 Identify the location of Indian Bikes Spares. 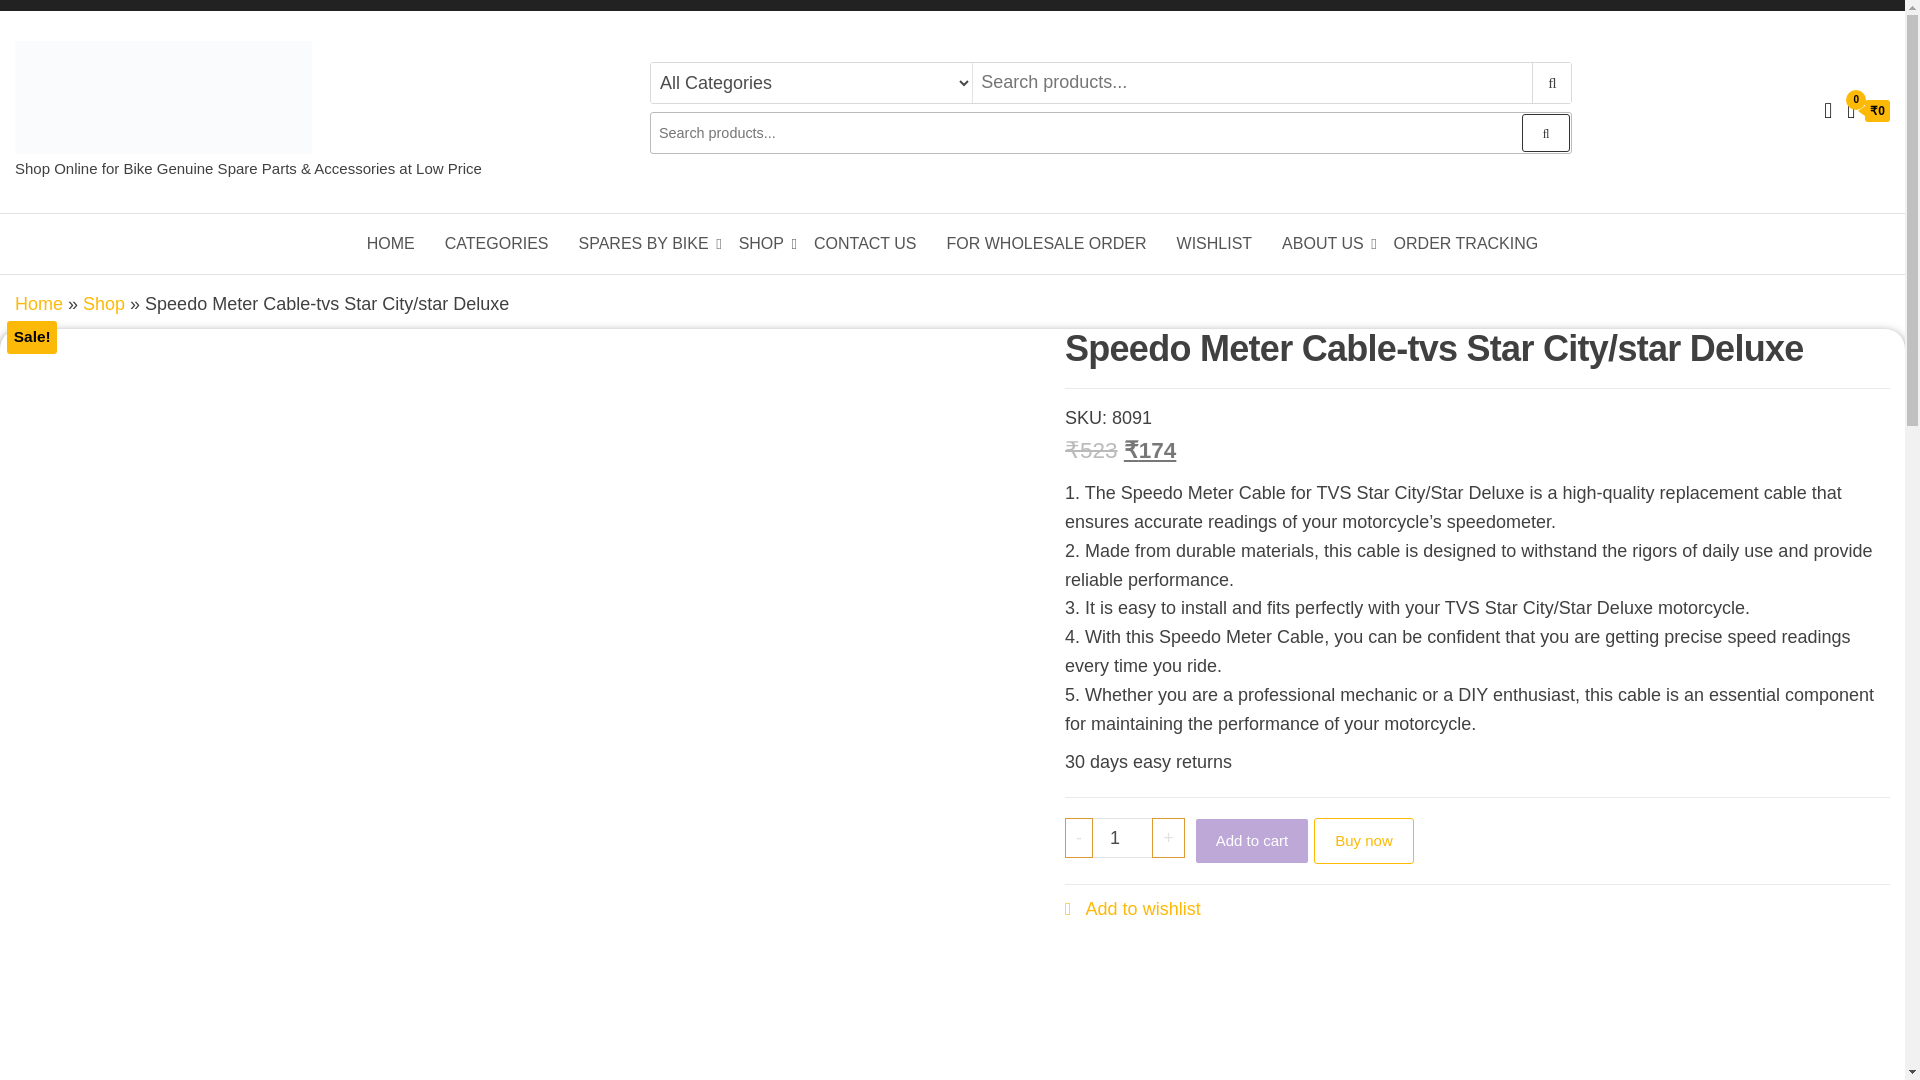
(148, 169).